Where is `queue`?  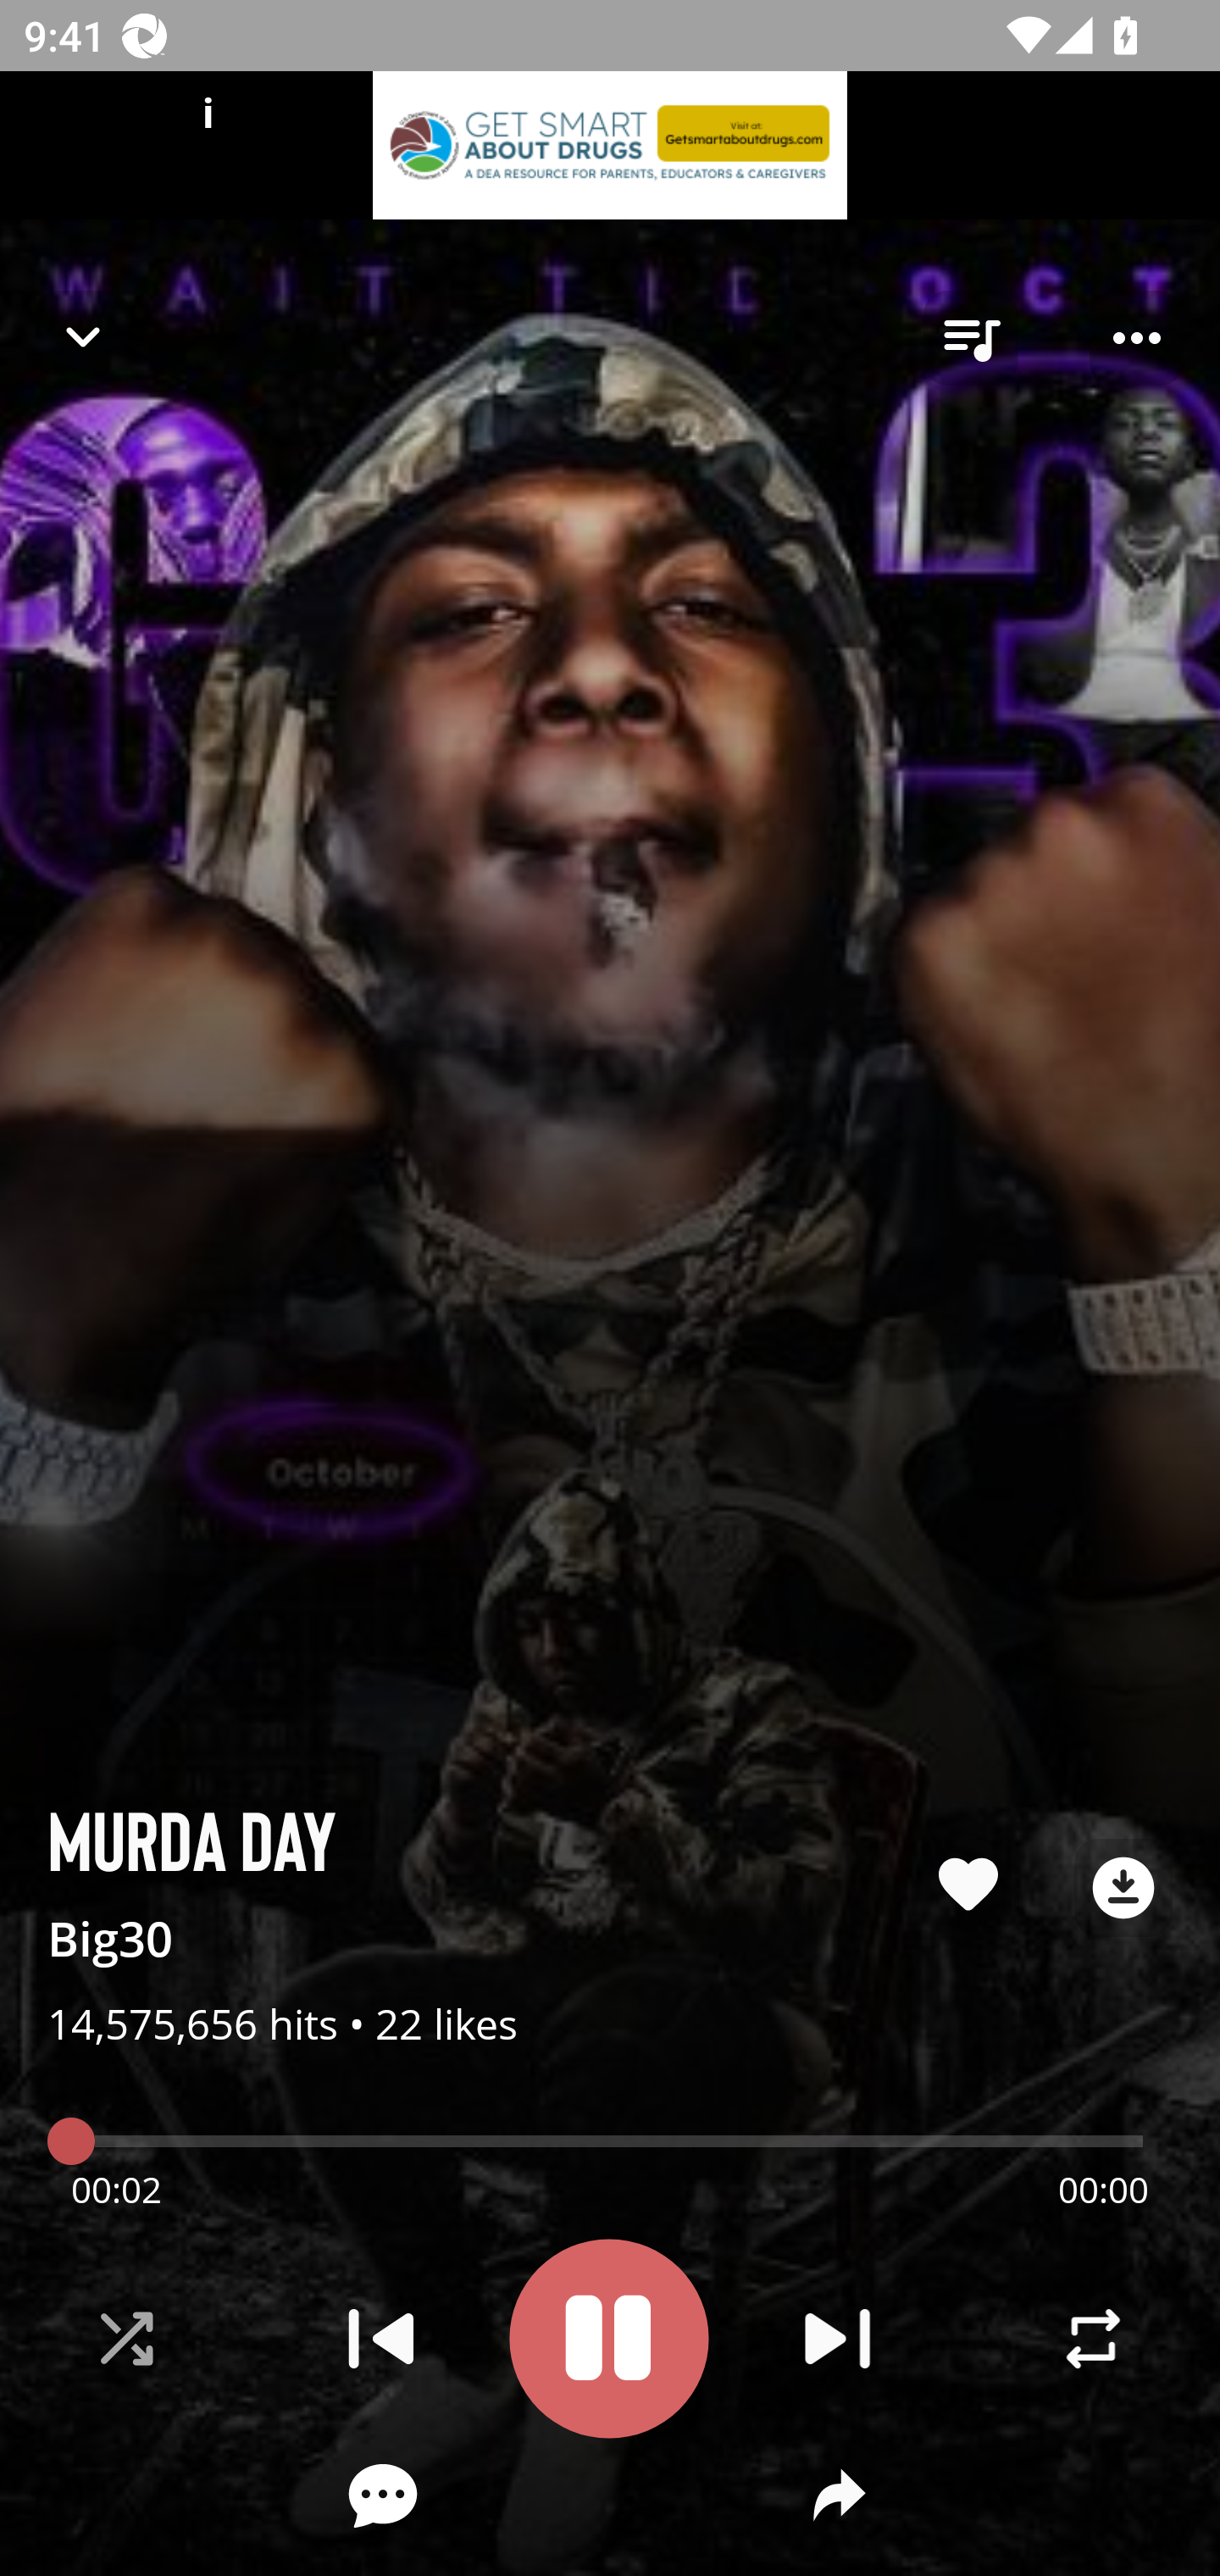
queue is located at coordinates (971, 339).